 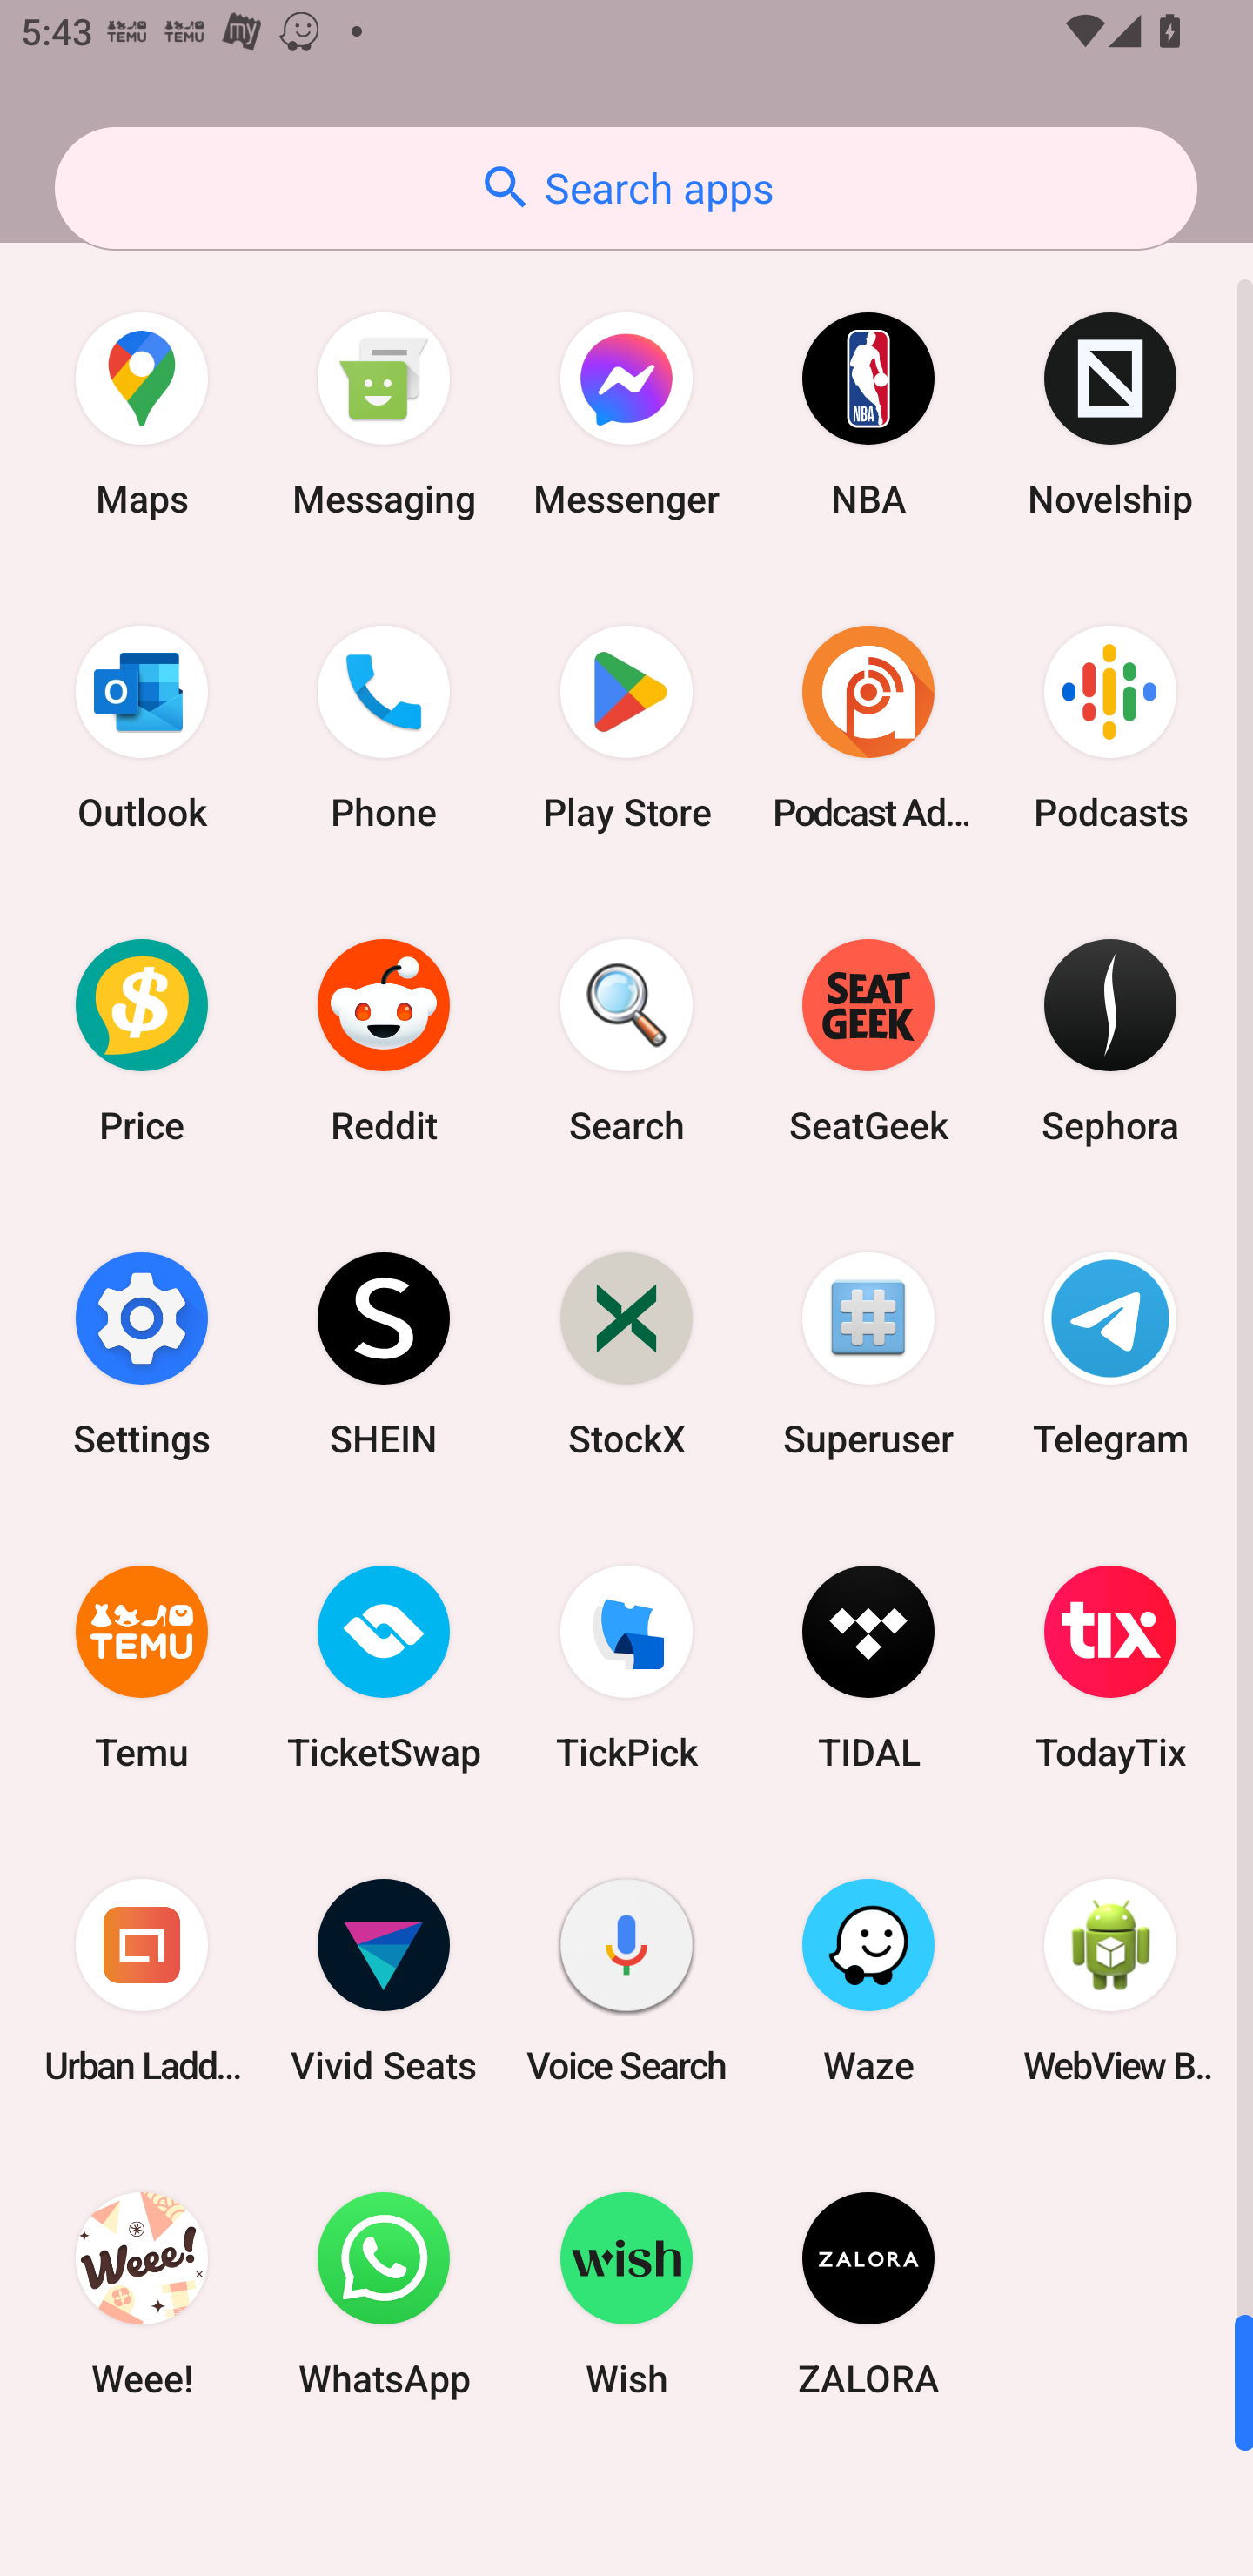 What do you see at coordinates (384, 1041) in the screenshot?
I see `Reddit` at bounding box center [384, 1041].